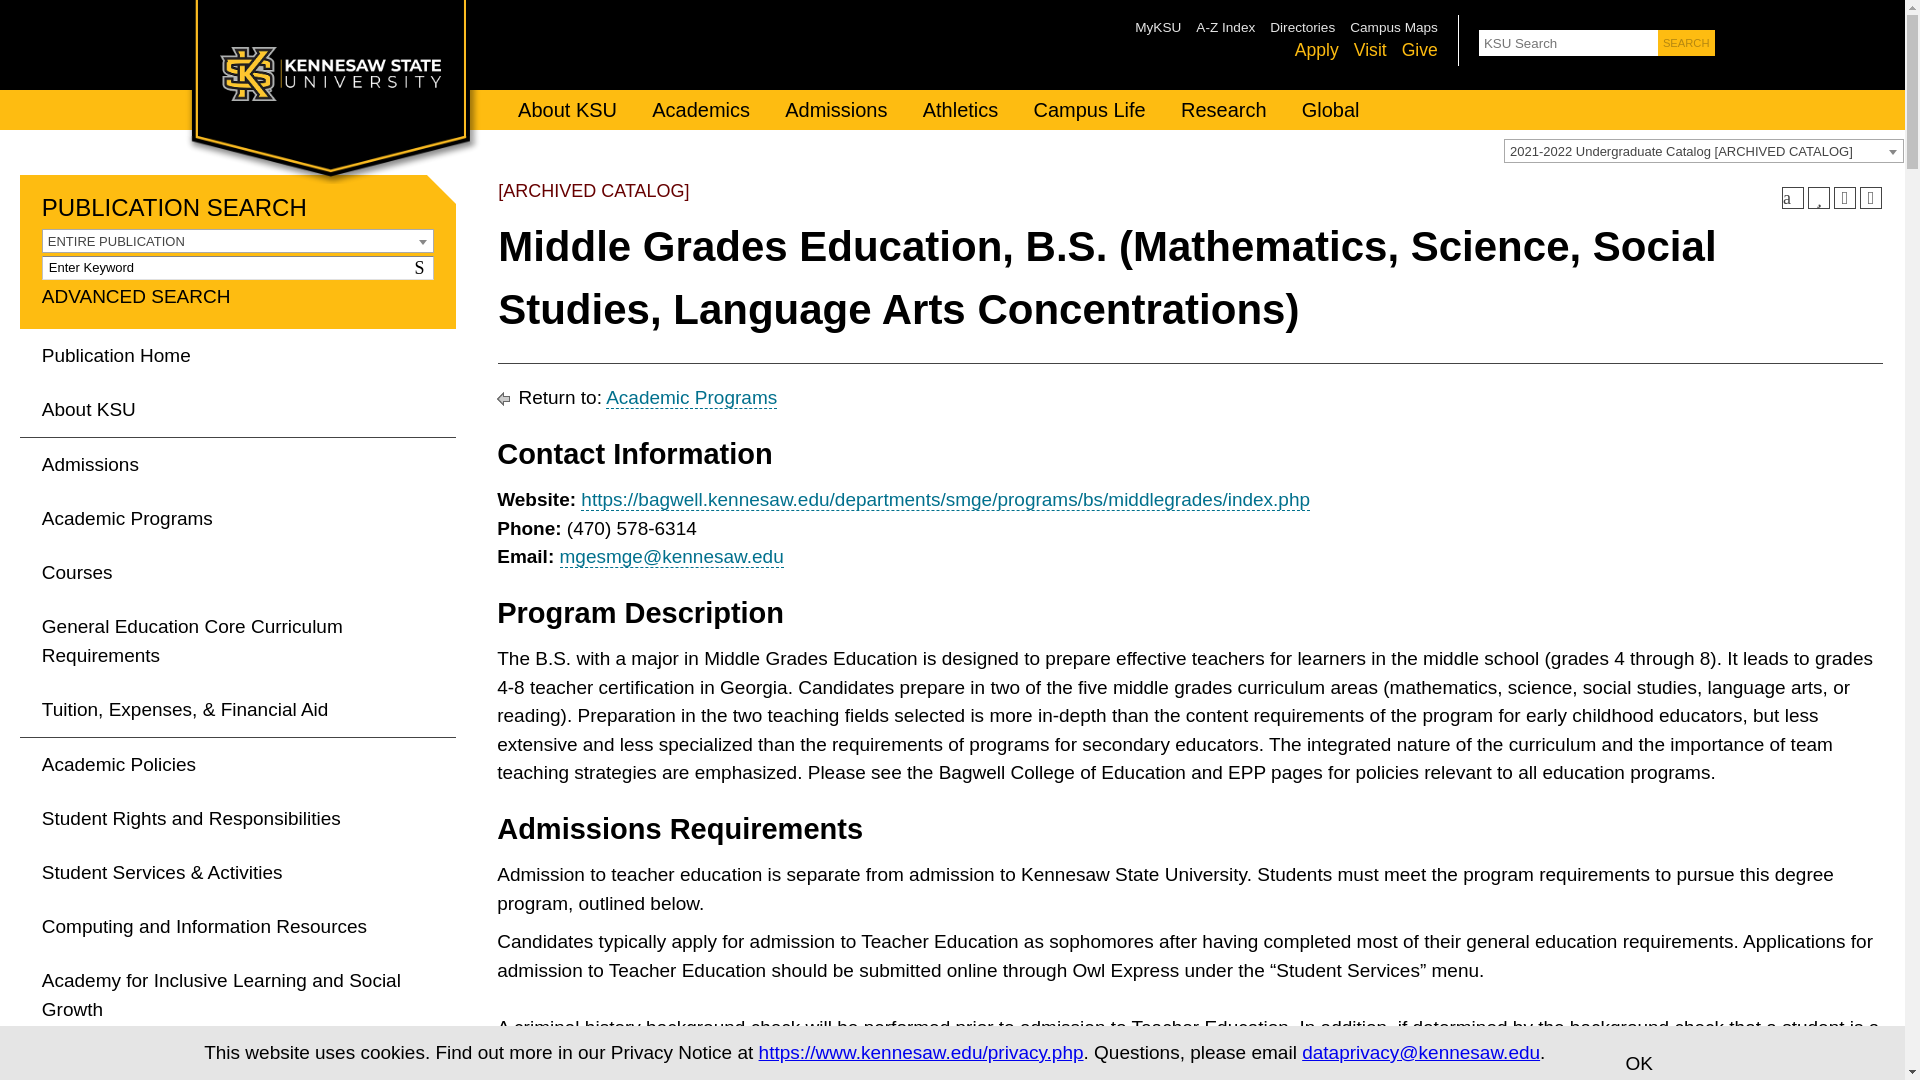  I want to click on Entire Publication, so click(238, 242).